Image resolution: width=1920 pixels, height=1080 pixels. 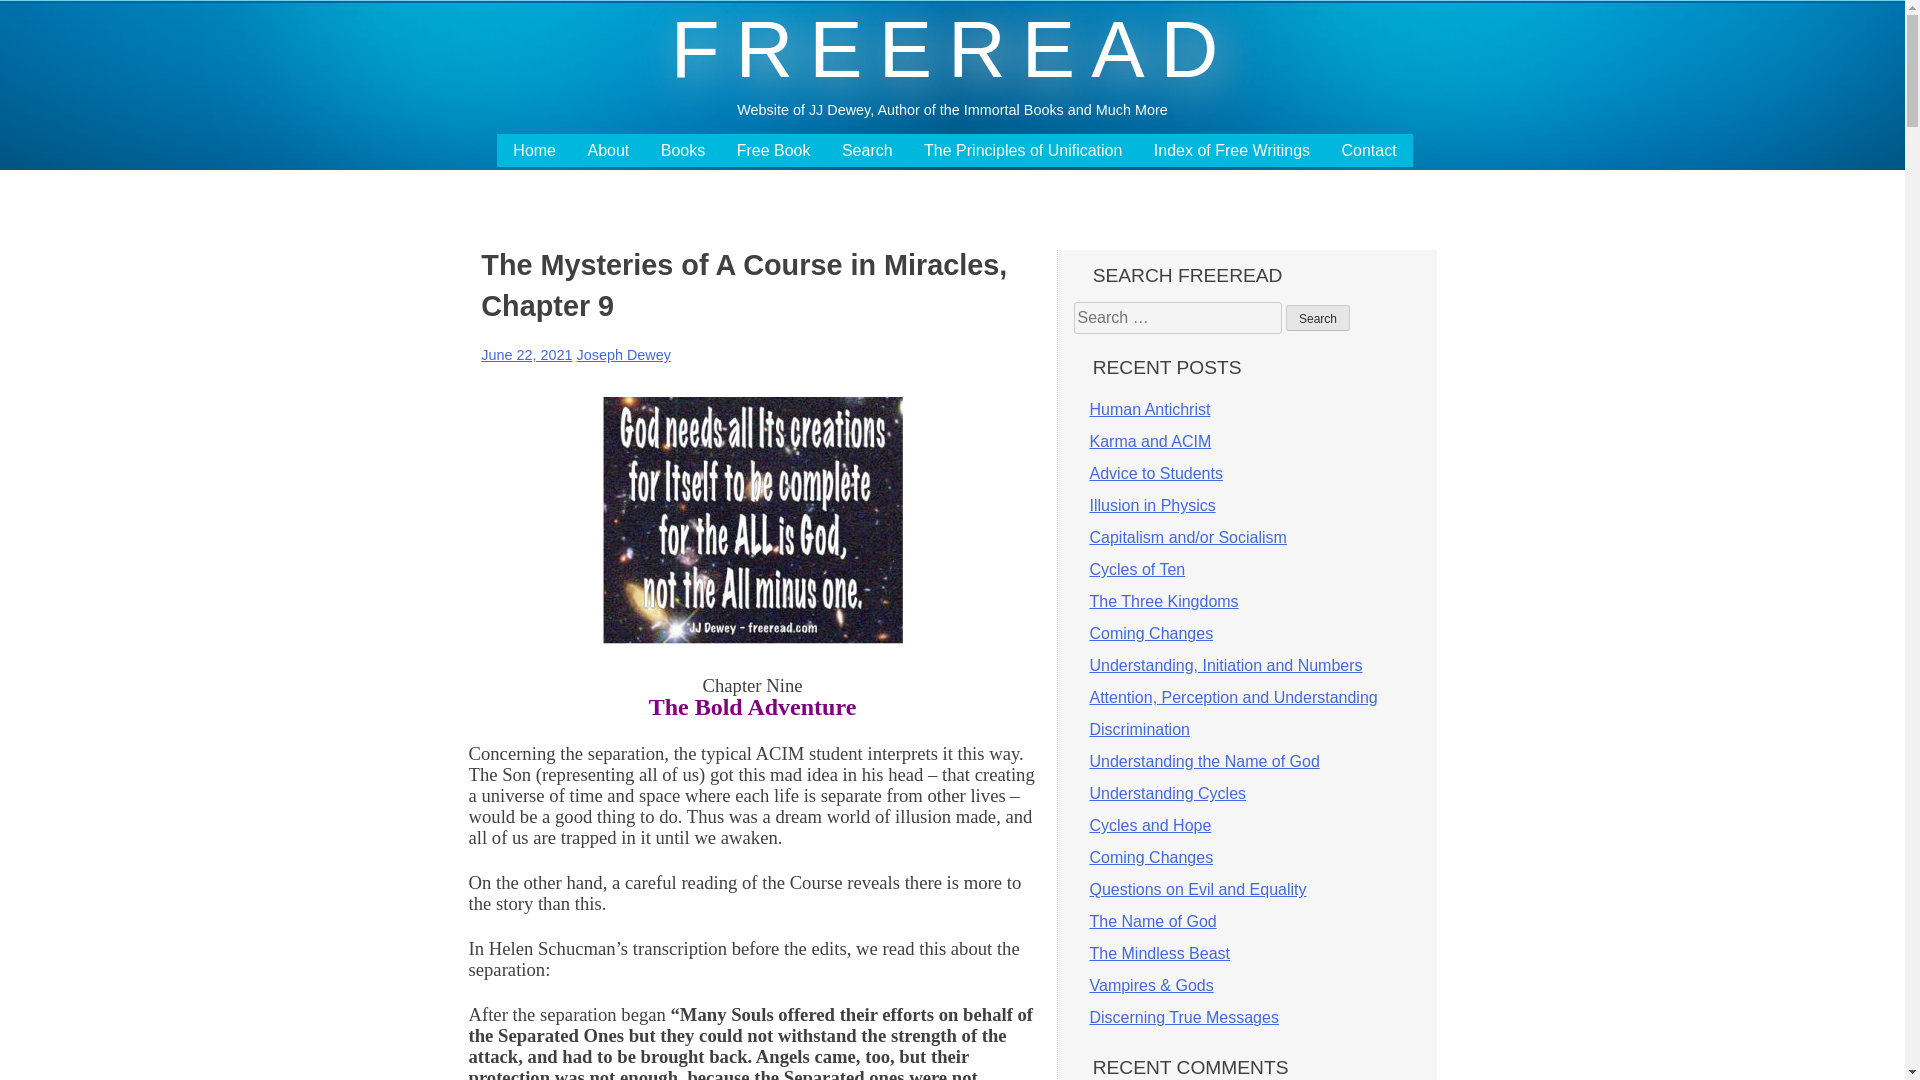 I want to click on Search, so click(x=1318, y=317).